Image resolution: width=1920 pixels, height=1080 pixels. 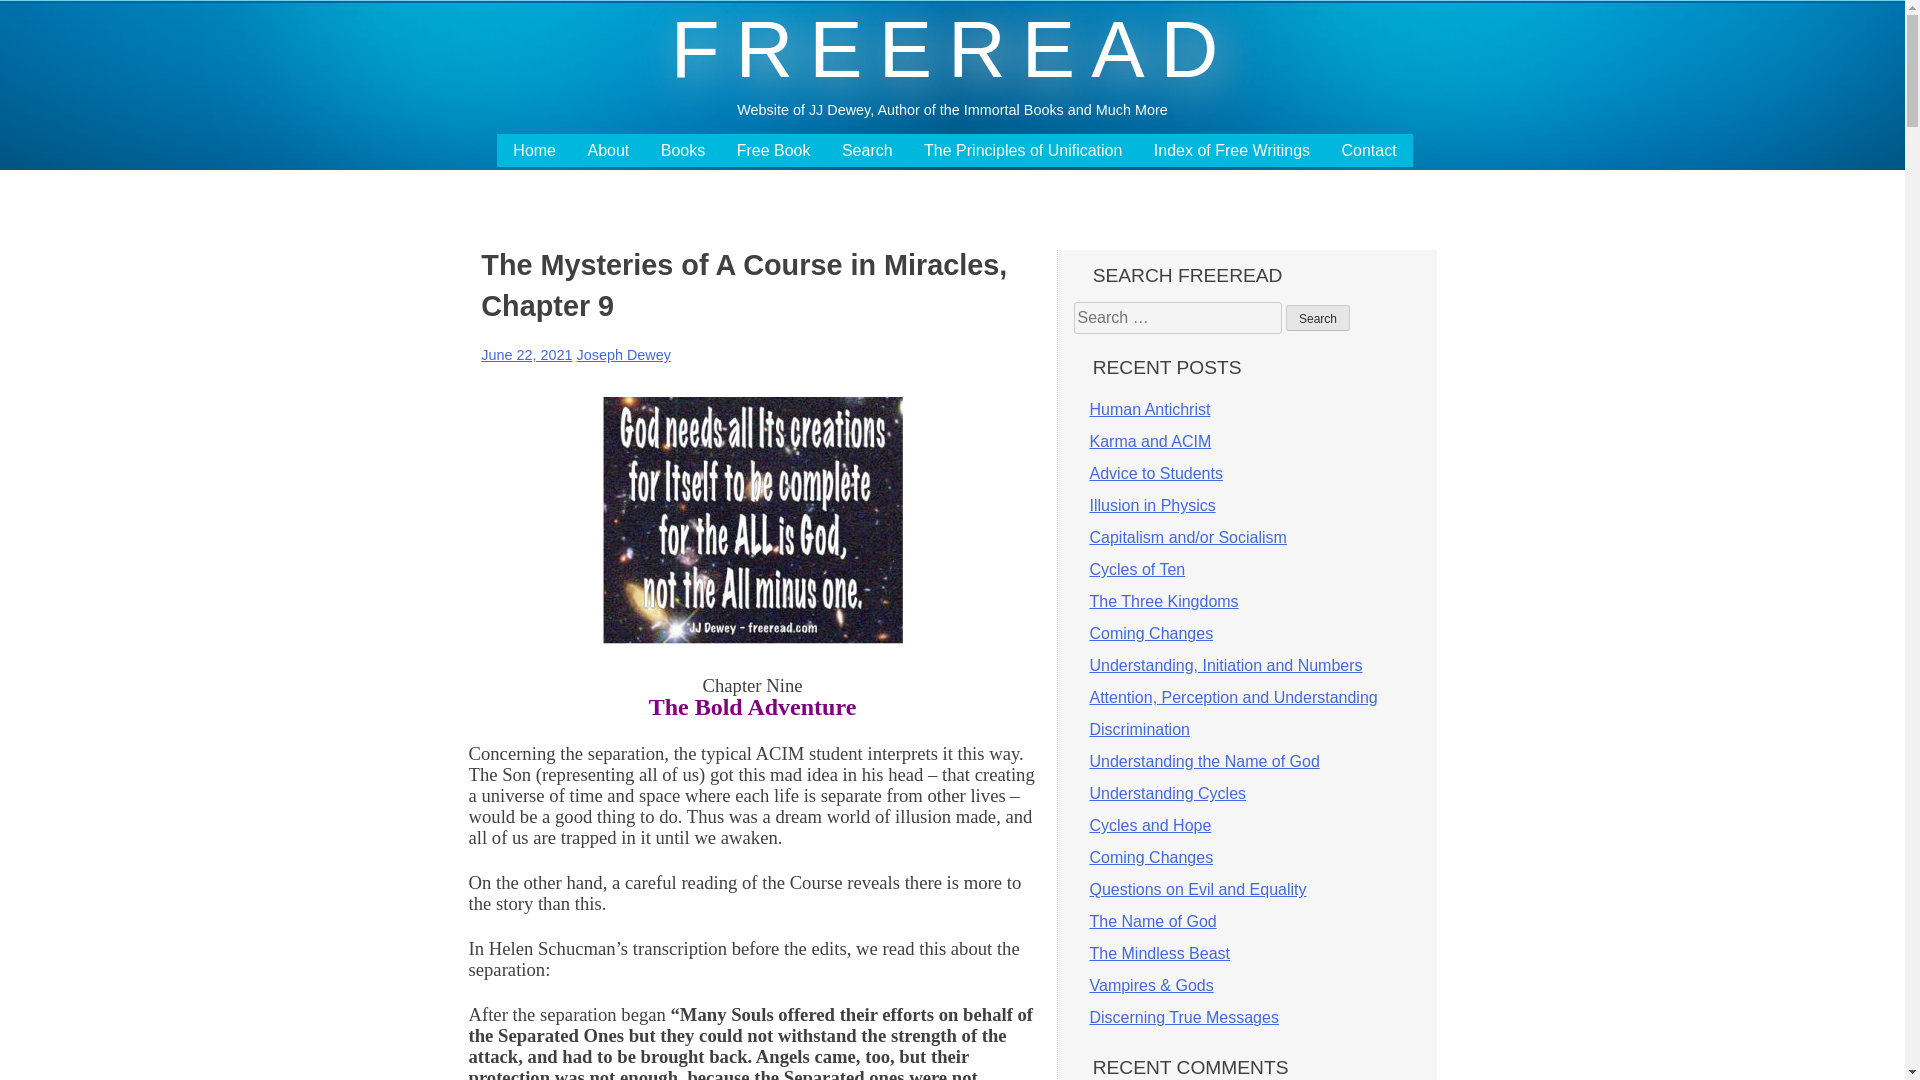 I want to click on Search, so click(x=1318, y=317).